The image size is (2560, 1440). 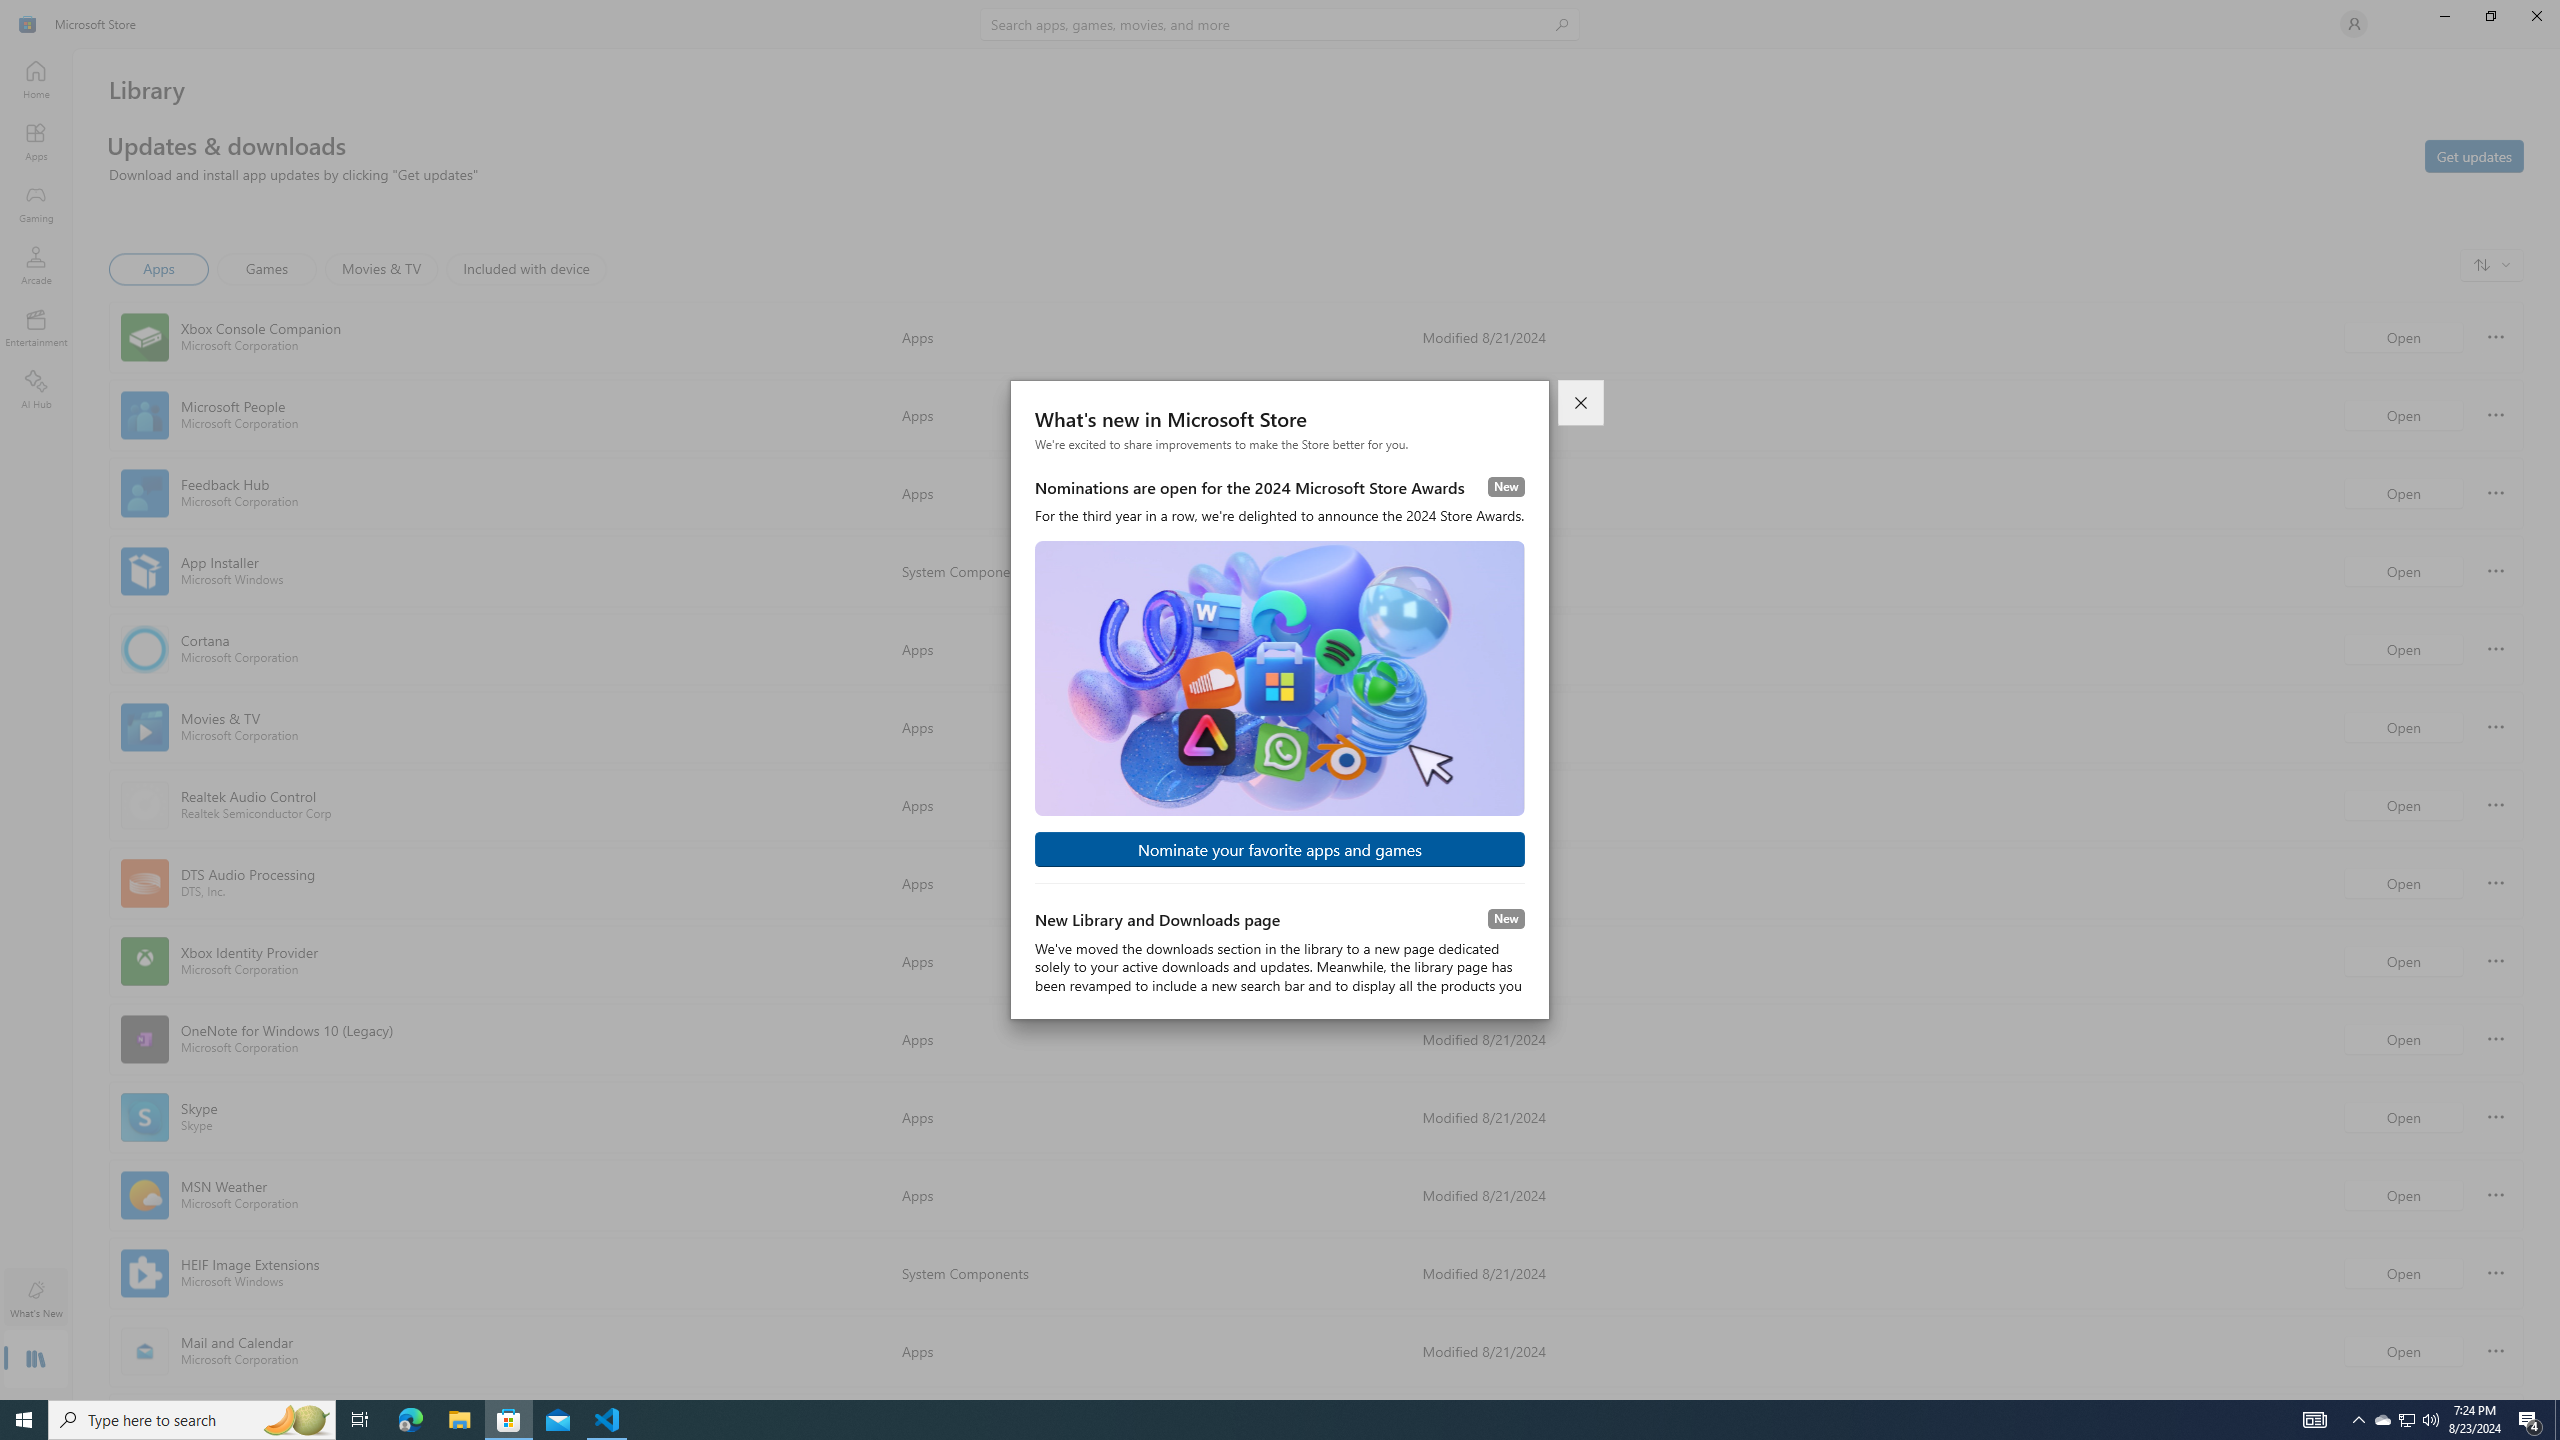 I want to click on Nominate your favorite apps and games, so click(x=1280, y=849).